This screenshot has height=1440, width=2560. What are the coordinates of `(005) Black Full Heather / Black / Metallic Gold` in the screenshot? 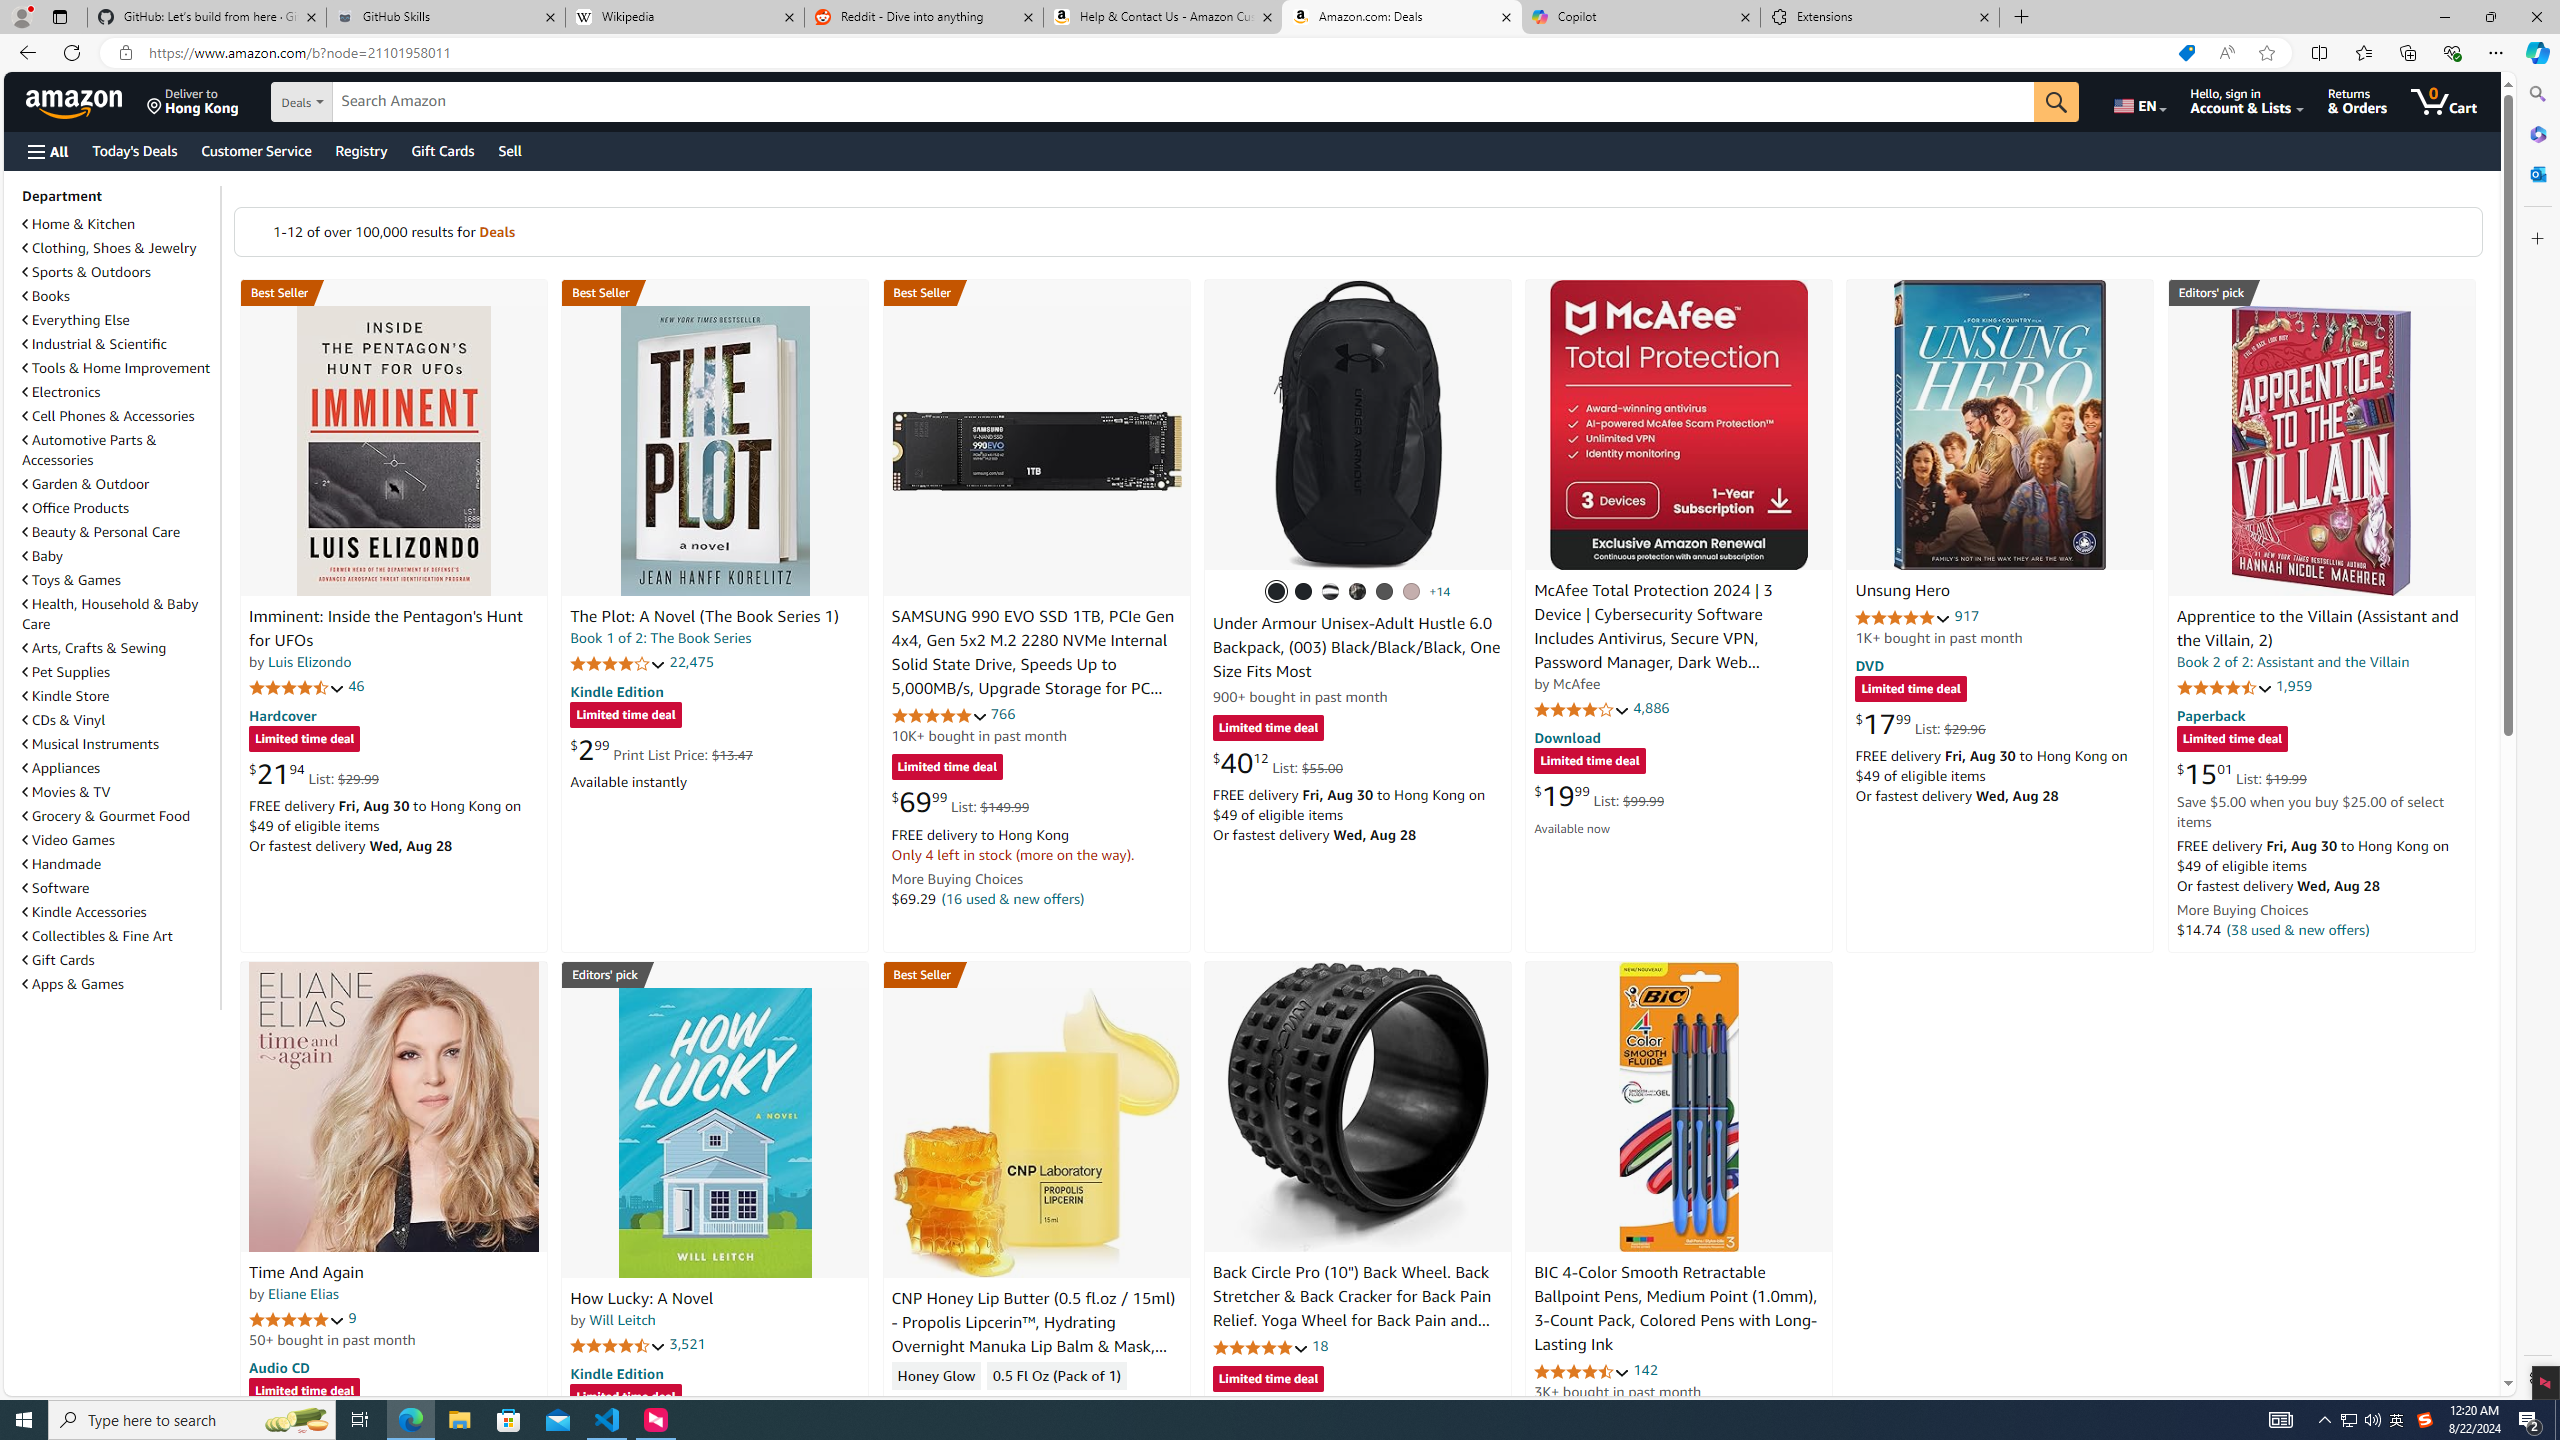 It's located at (1386, 592).